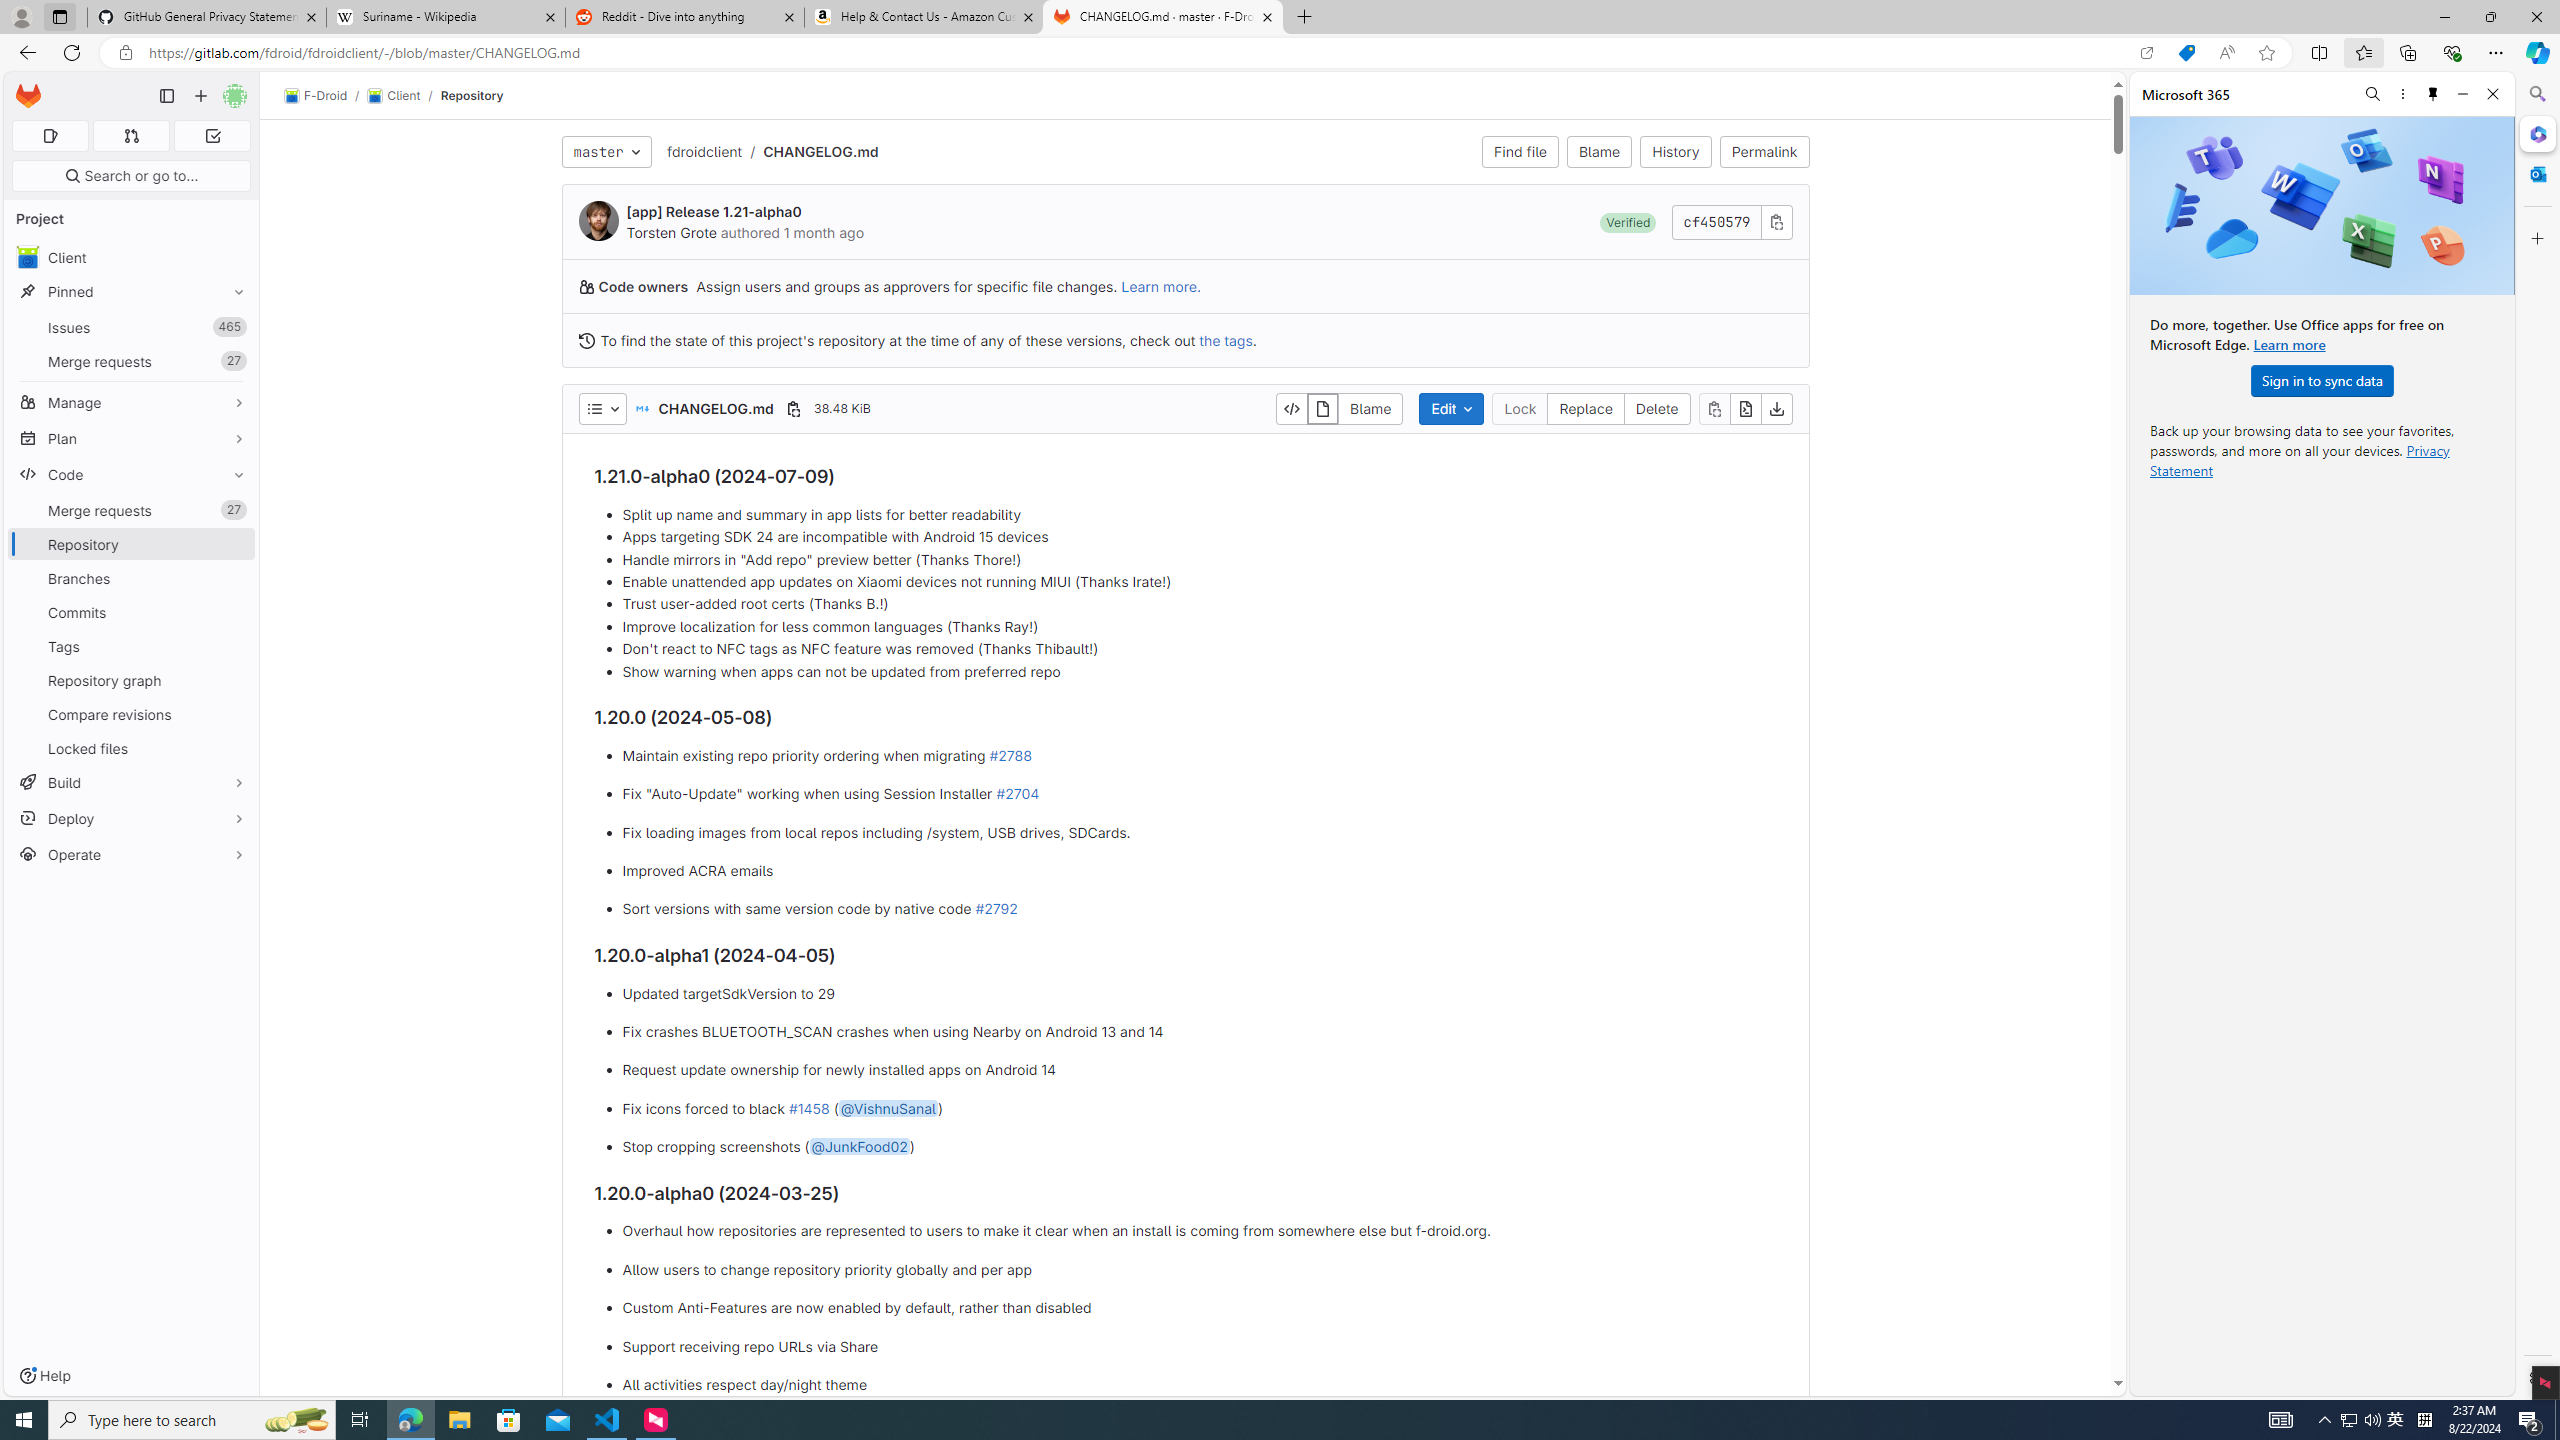  Describe the element at coordinates (793, 408) in the screenshot. I see `Copy file path` at that location.